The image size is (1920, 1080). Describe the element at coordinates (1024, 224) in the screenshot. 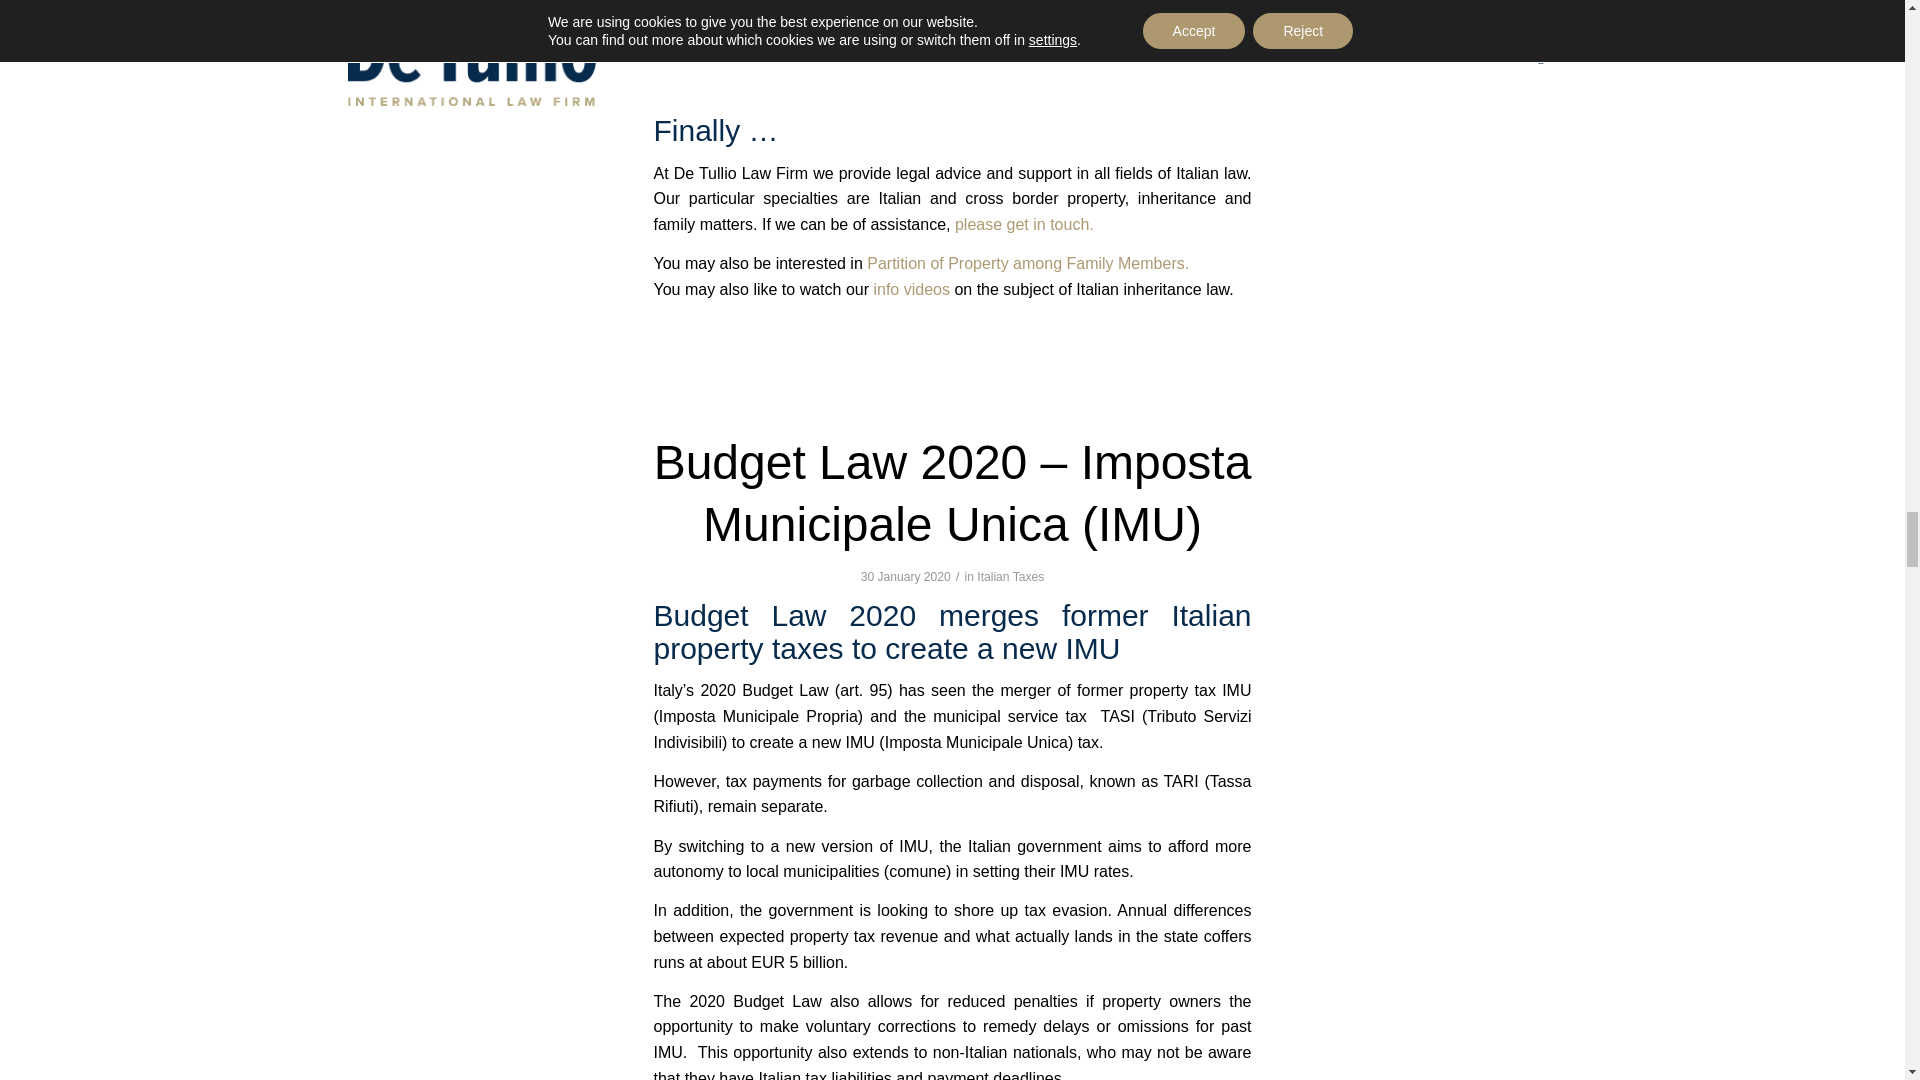

I see `please get in touch.` at that location.